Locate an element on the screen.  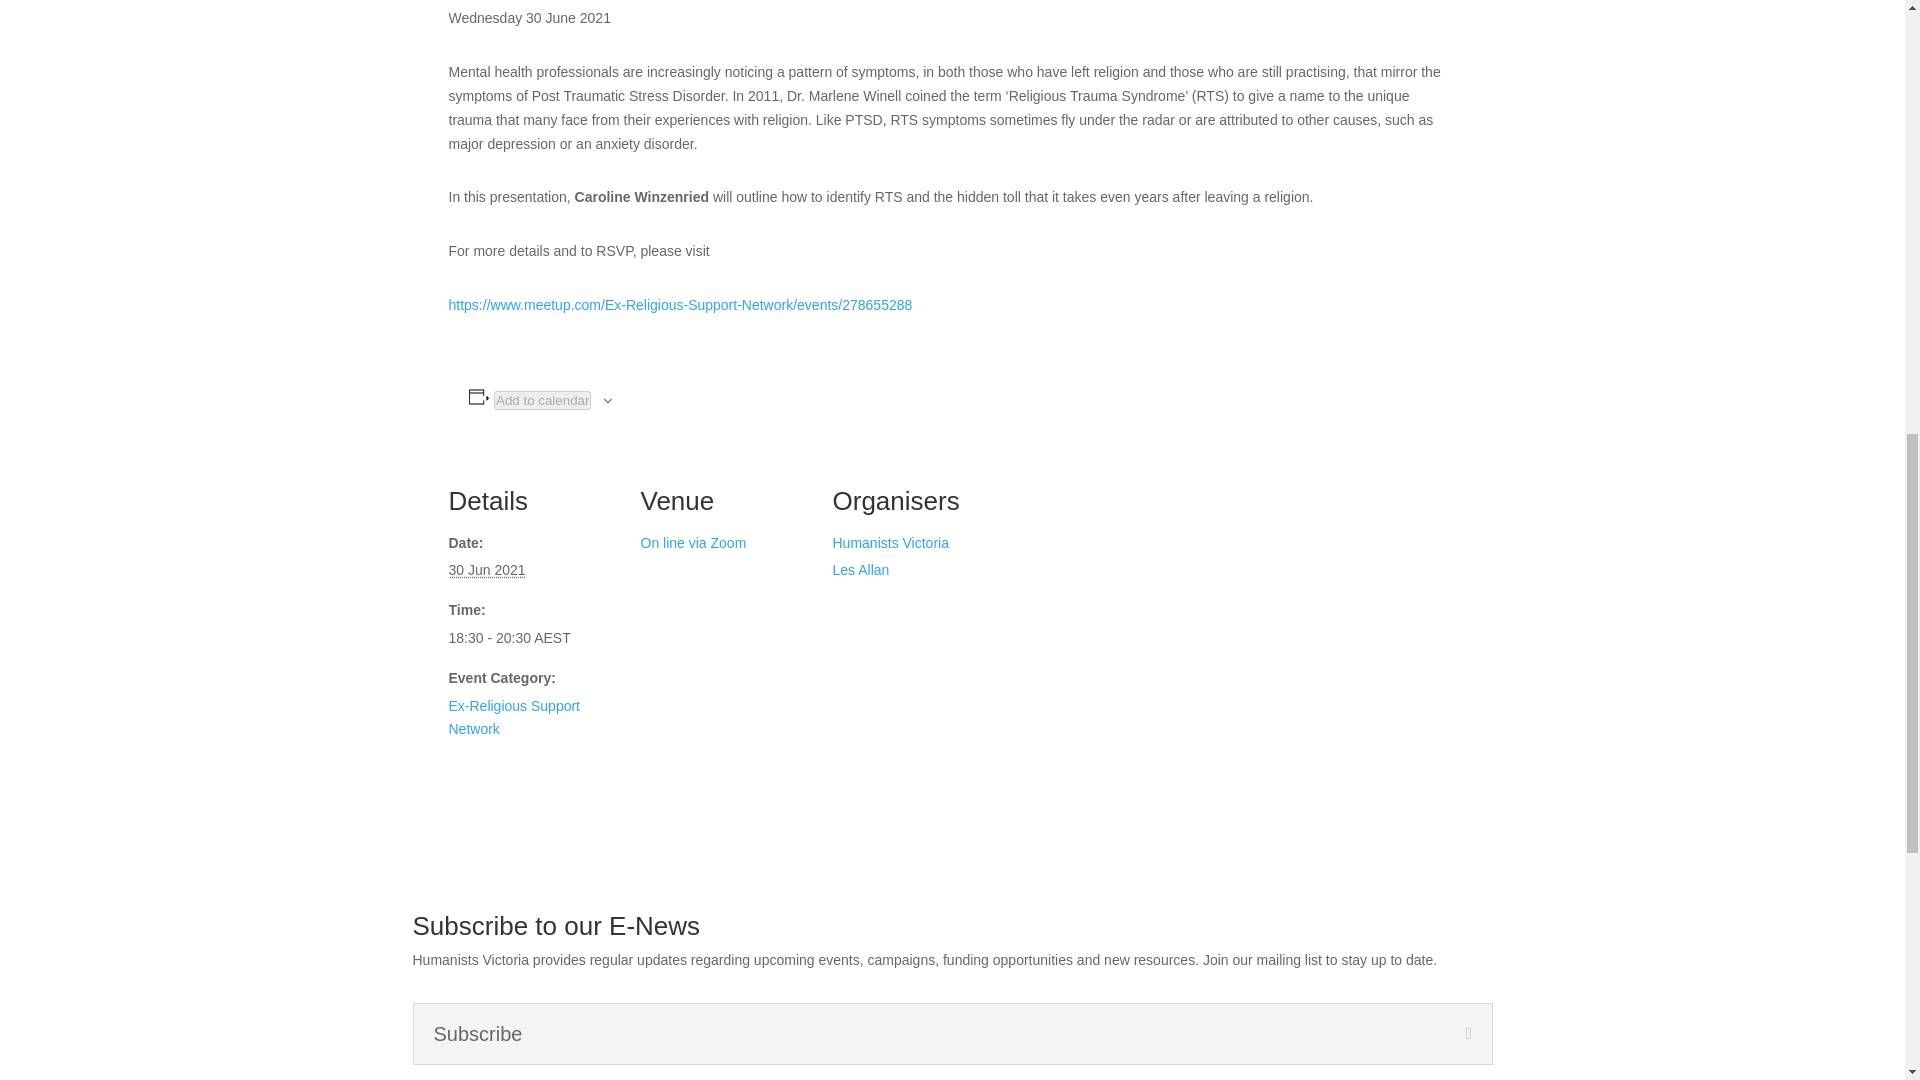
Humanists Victoria is located at coordinates (890, 542).